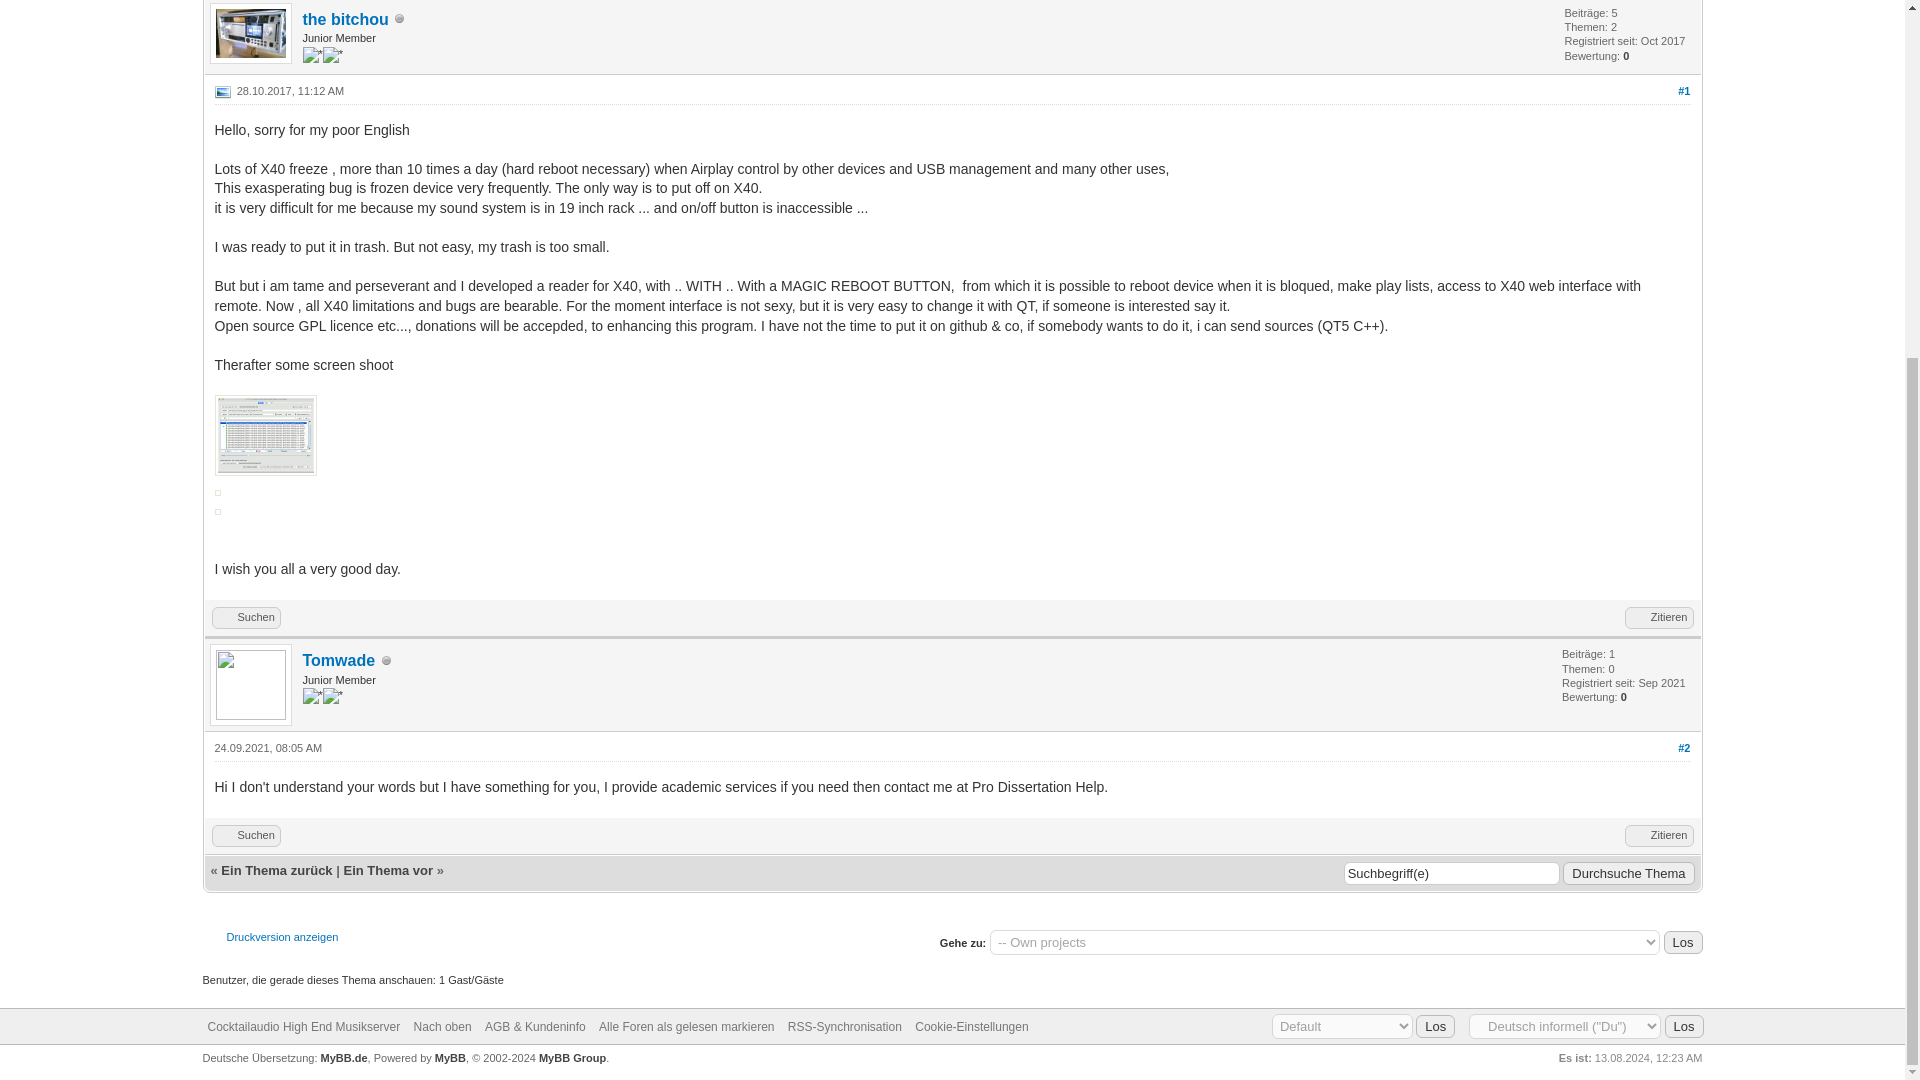 The height and width of the screenshot is (1080, 1920). Describe the element at coordinates (1684, 747) in the screenshot. I see `RE: My X40 reader with reboot button` at that location.